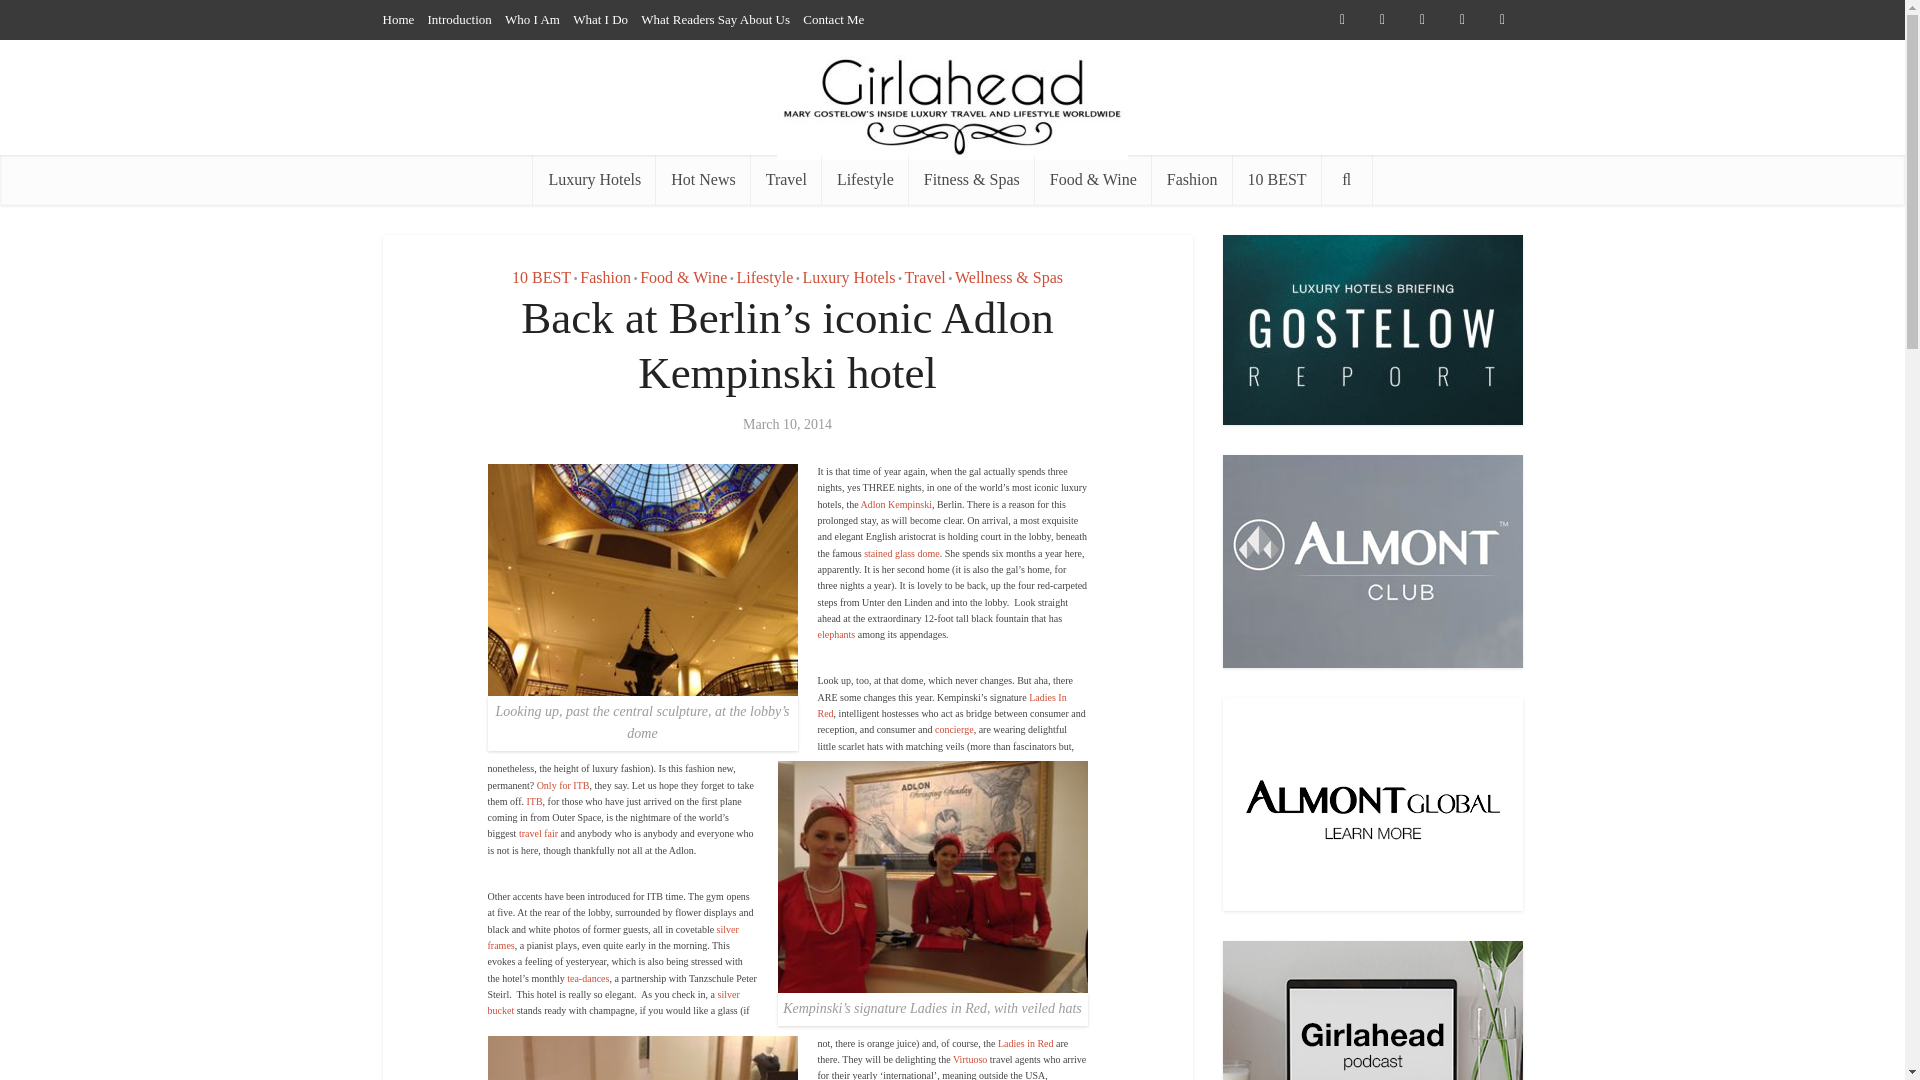  Describe the element at coordinates (594, 180) in the screenshot. I see `Luxury Hotels` at that location.